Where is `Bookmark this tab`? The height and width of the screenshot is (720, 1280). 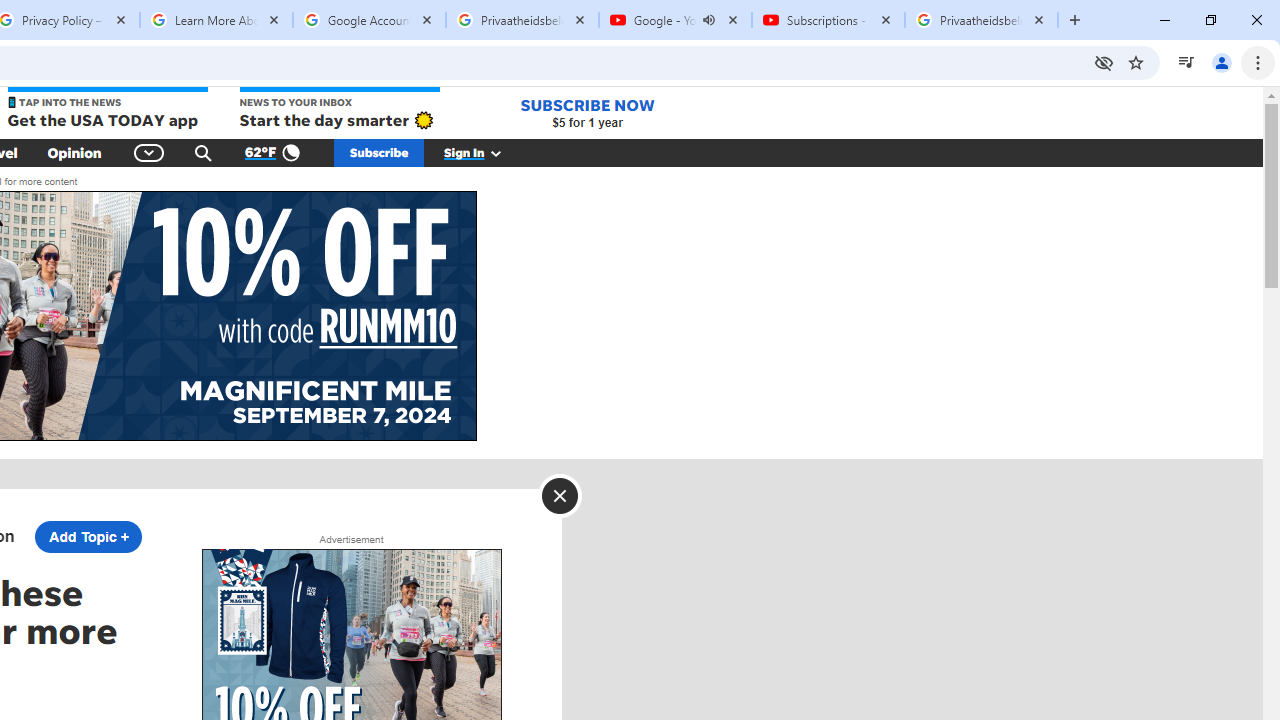 Bookmark this tab is located at coordinates (1136, 62).